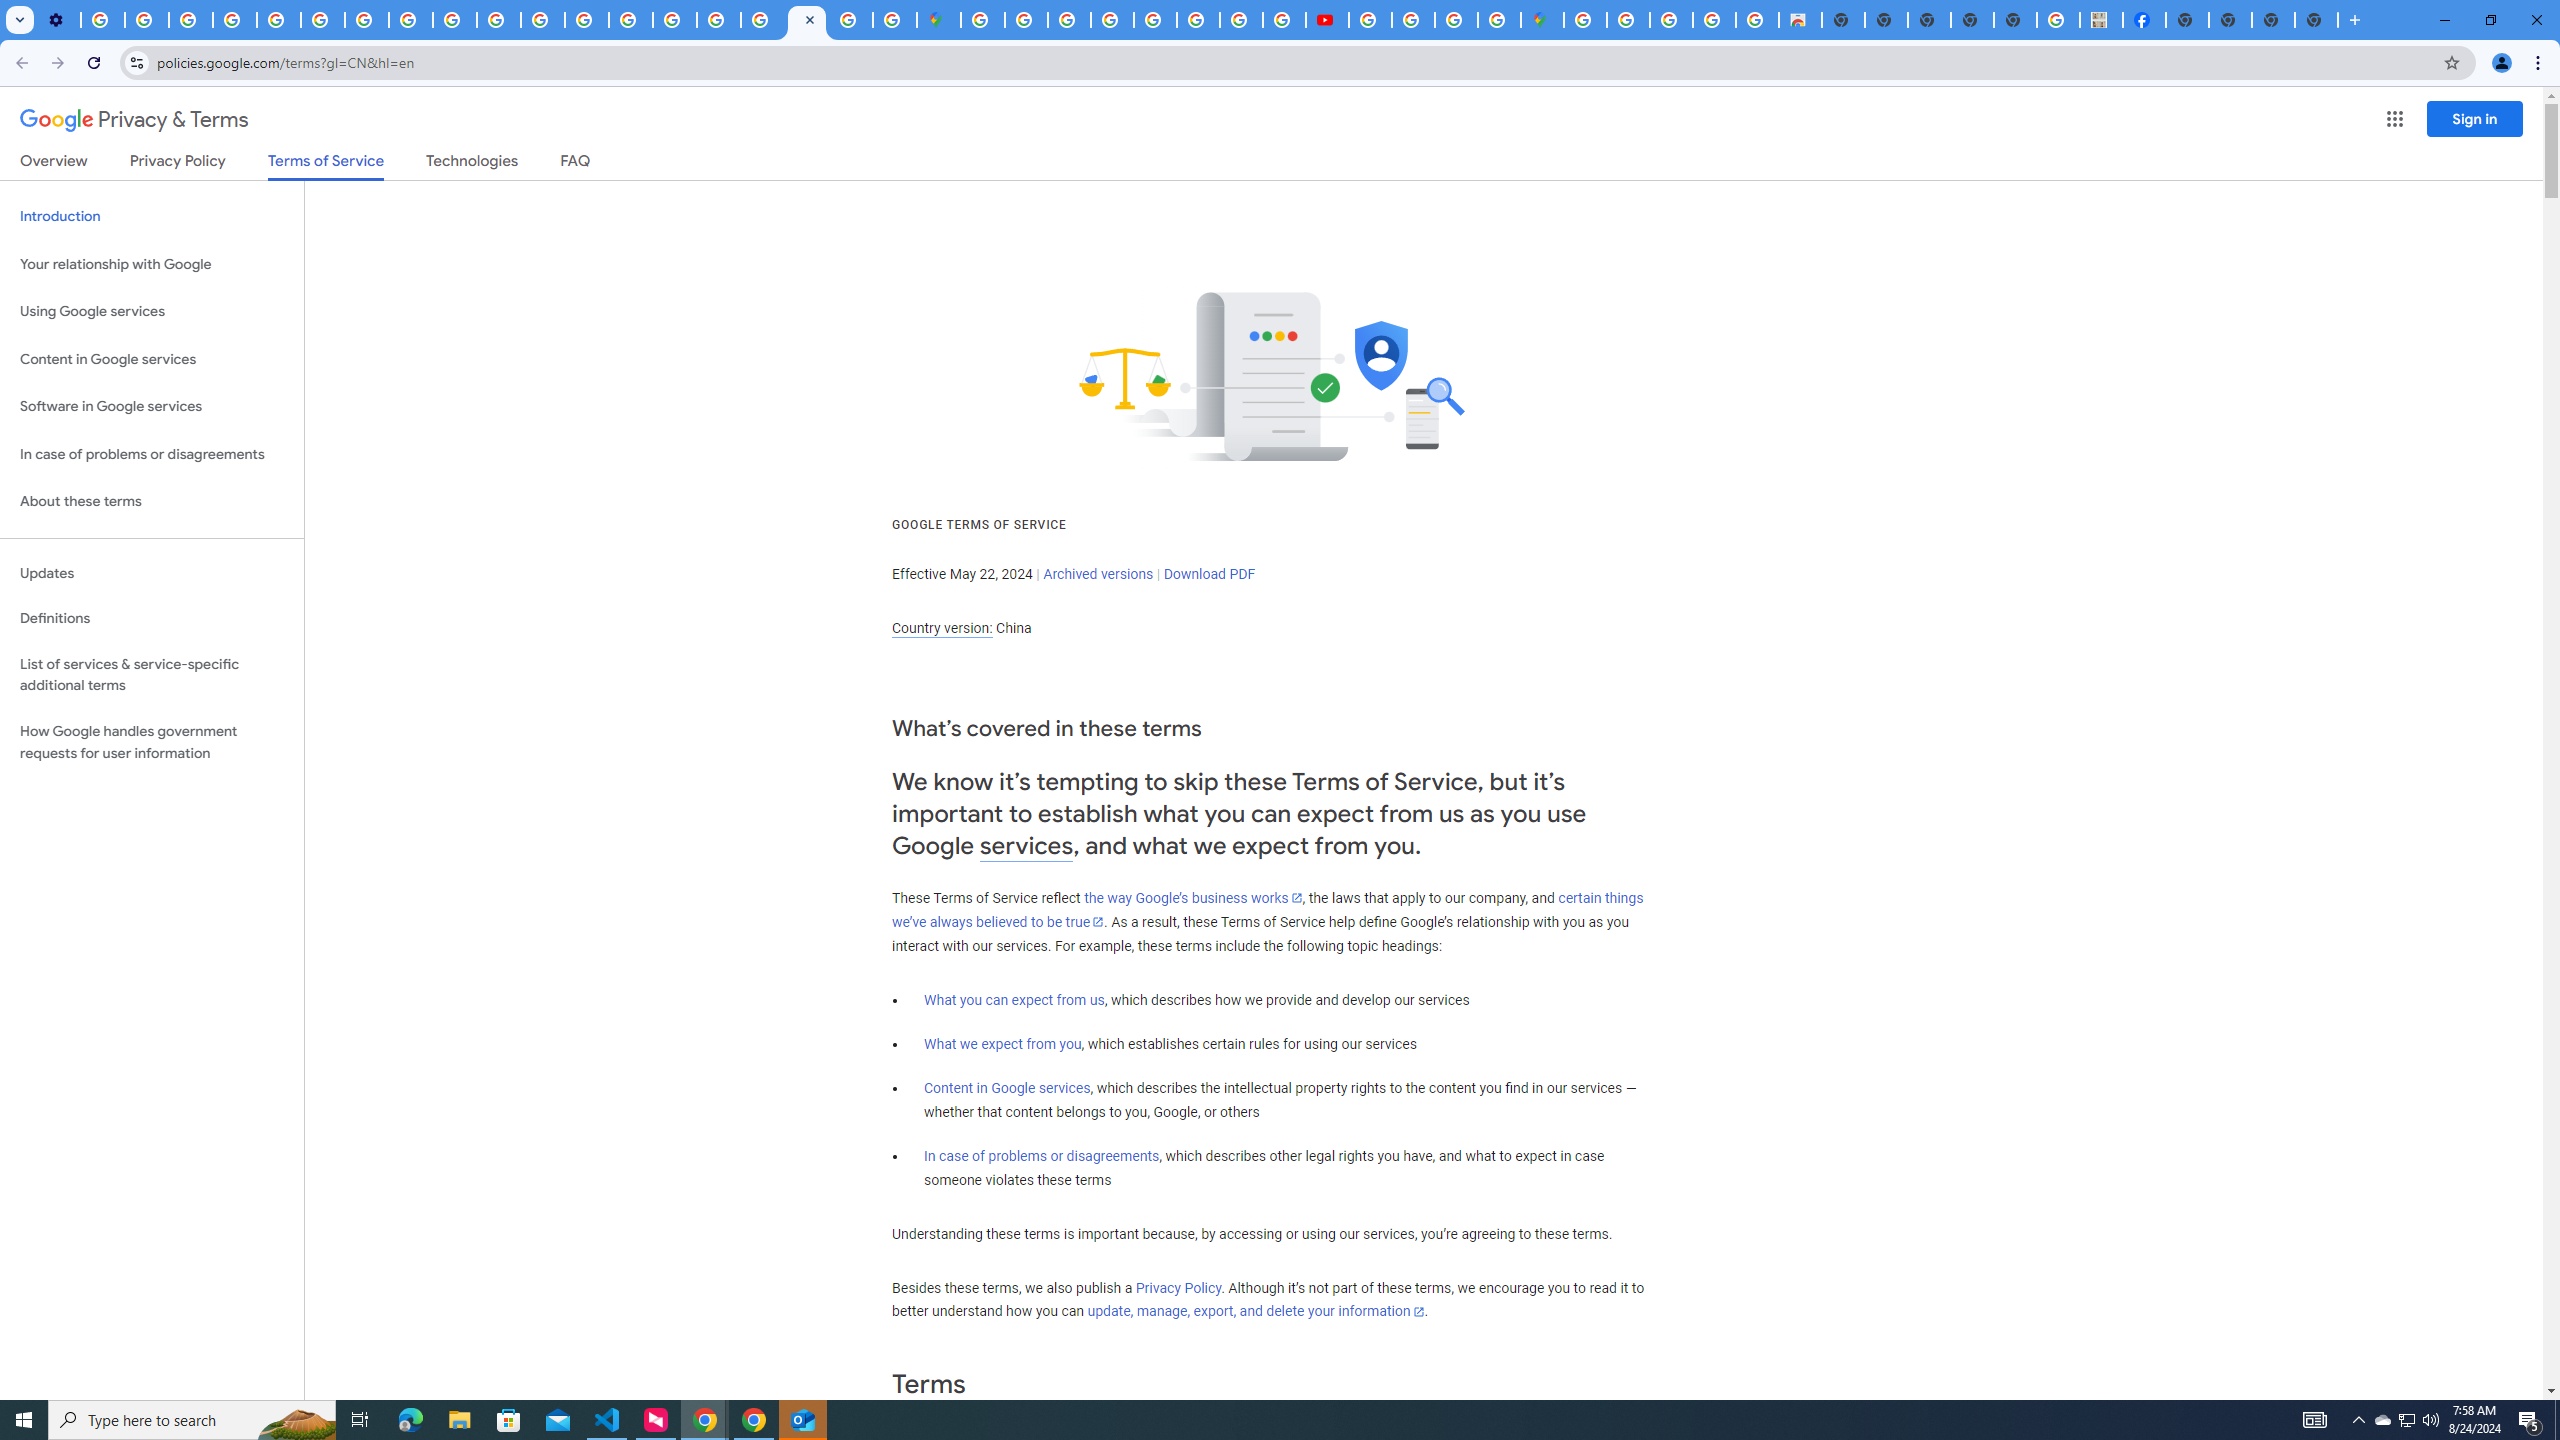 This screenshot has width=2560, height=1440. Describe the element at coordinates (1326, 20) in the screenshot. I see `Subscriptions - YouTube` at that location.